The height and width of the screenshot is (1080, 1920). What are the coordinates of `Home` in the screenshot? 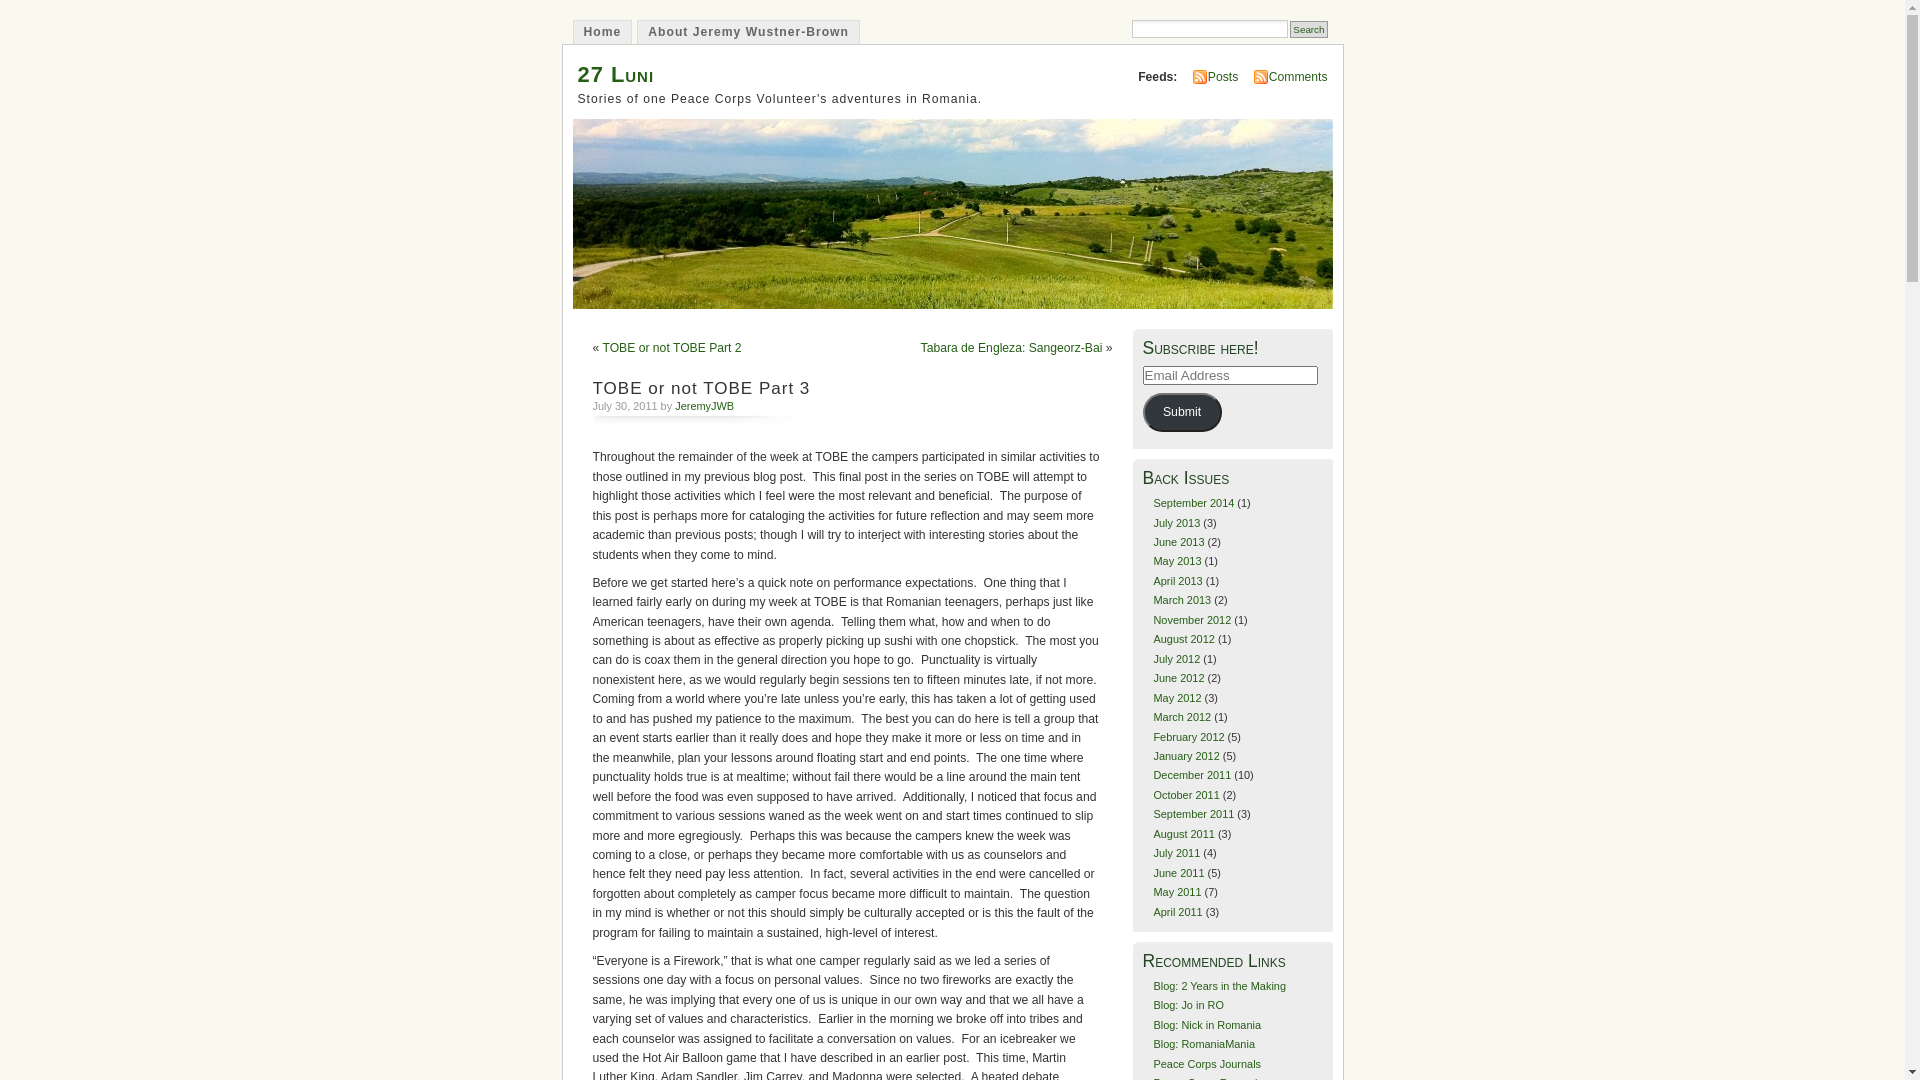 It's located at (602, 32).